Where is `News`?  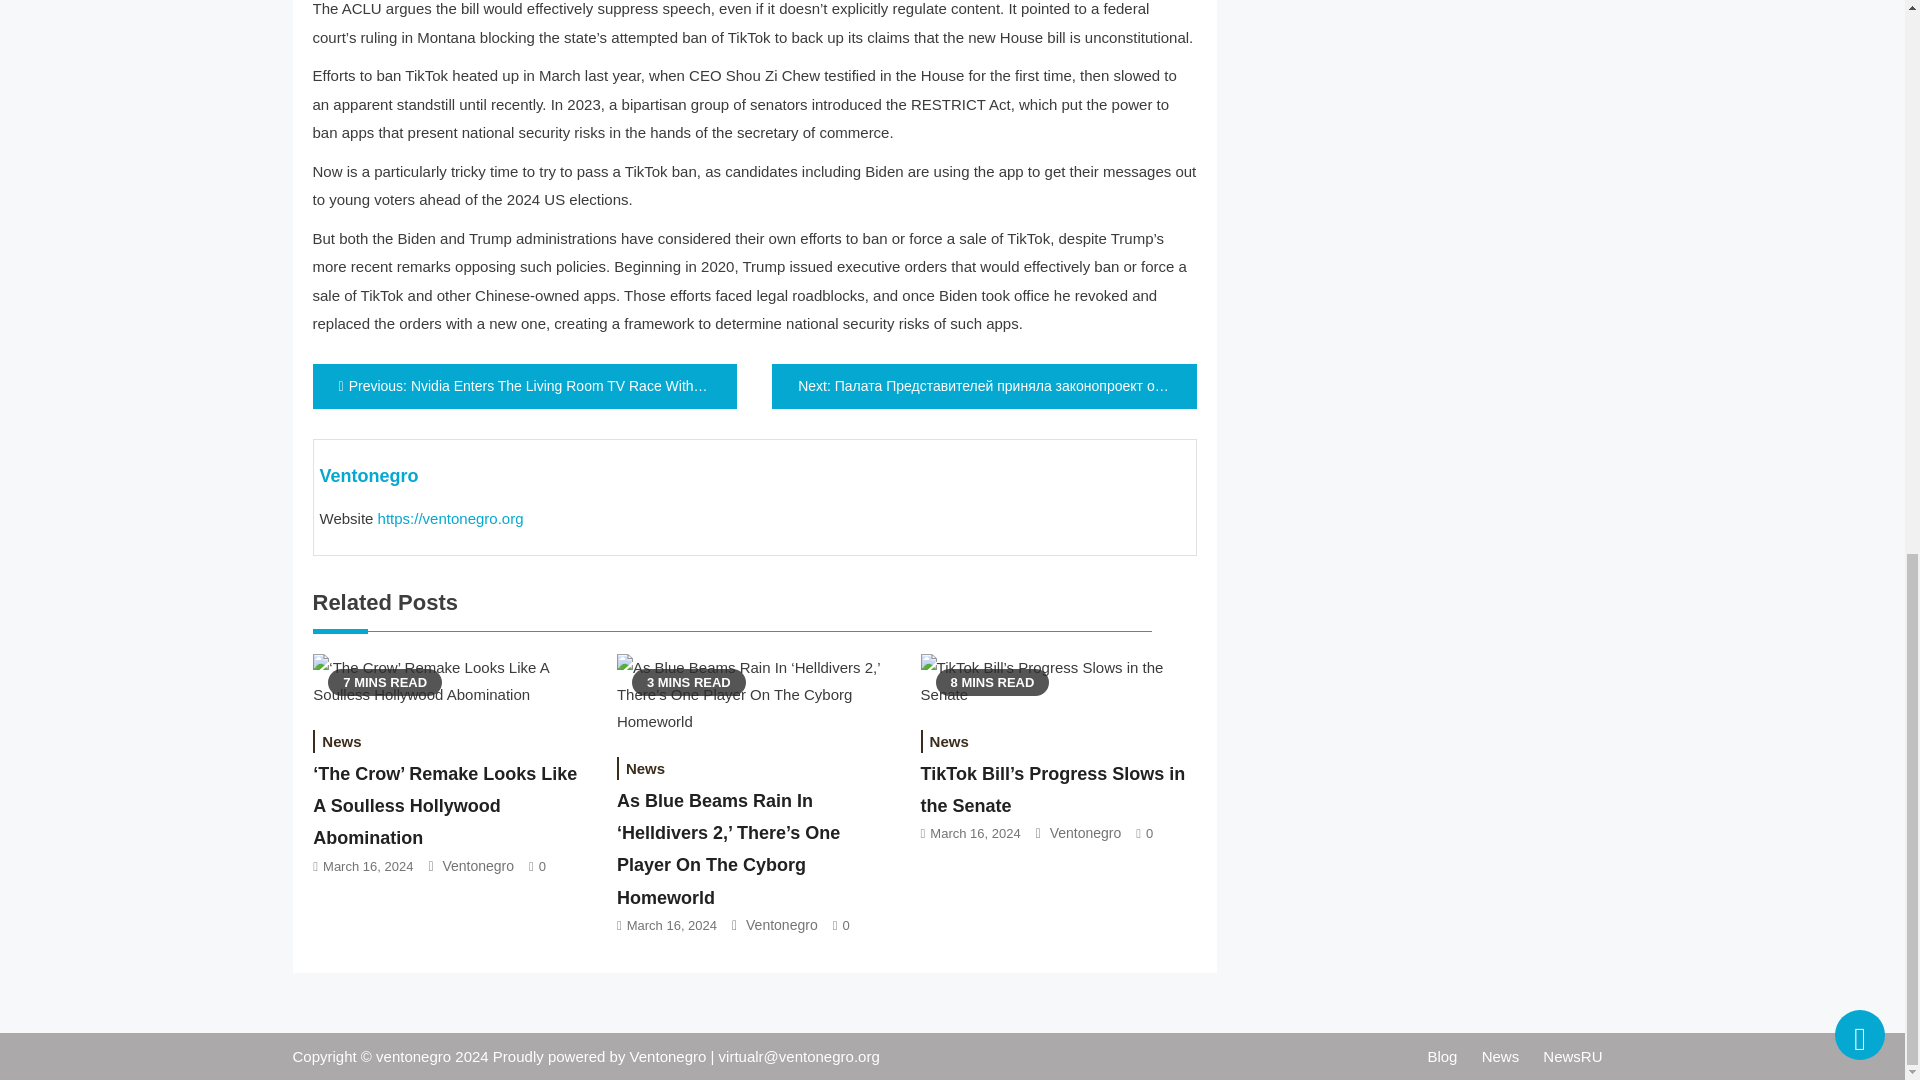 News is located at coordinates (644, 768).